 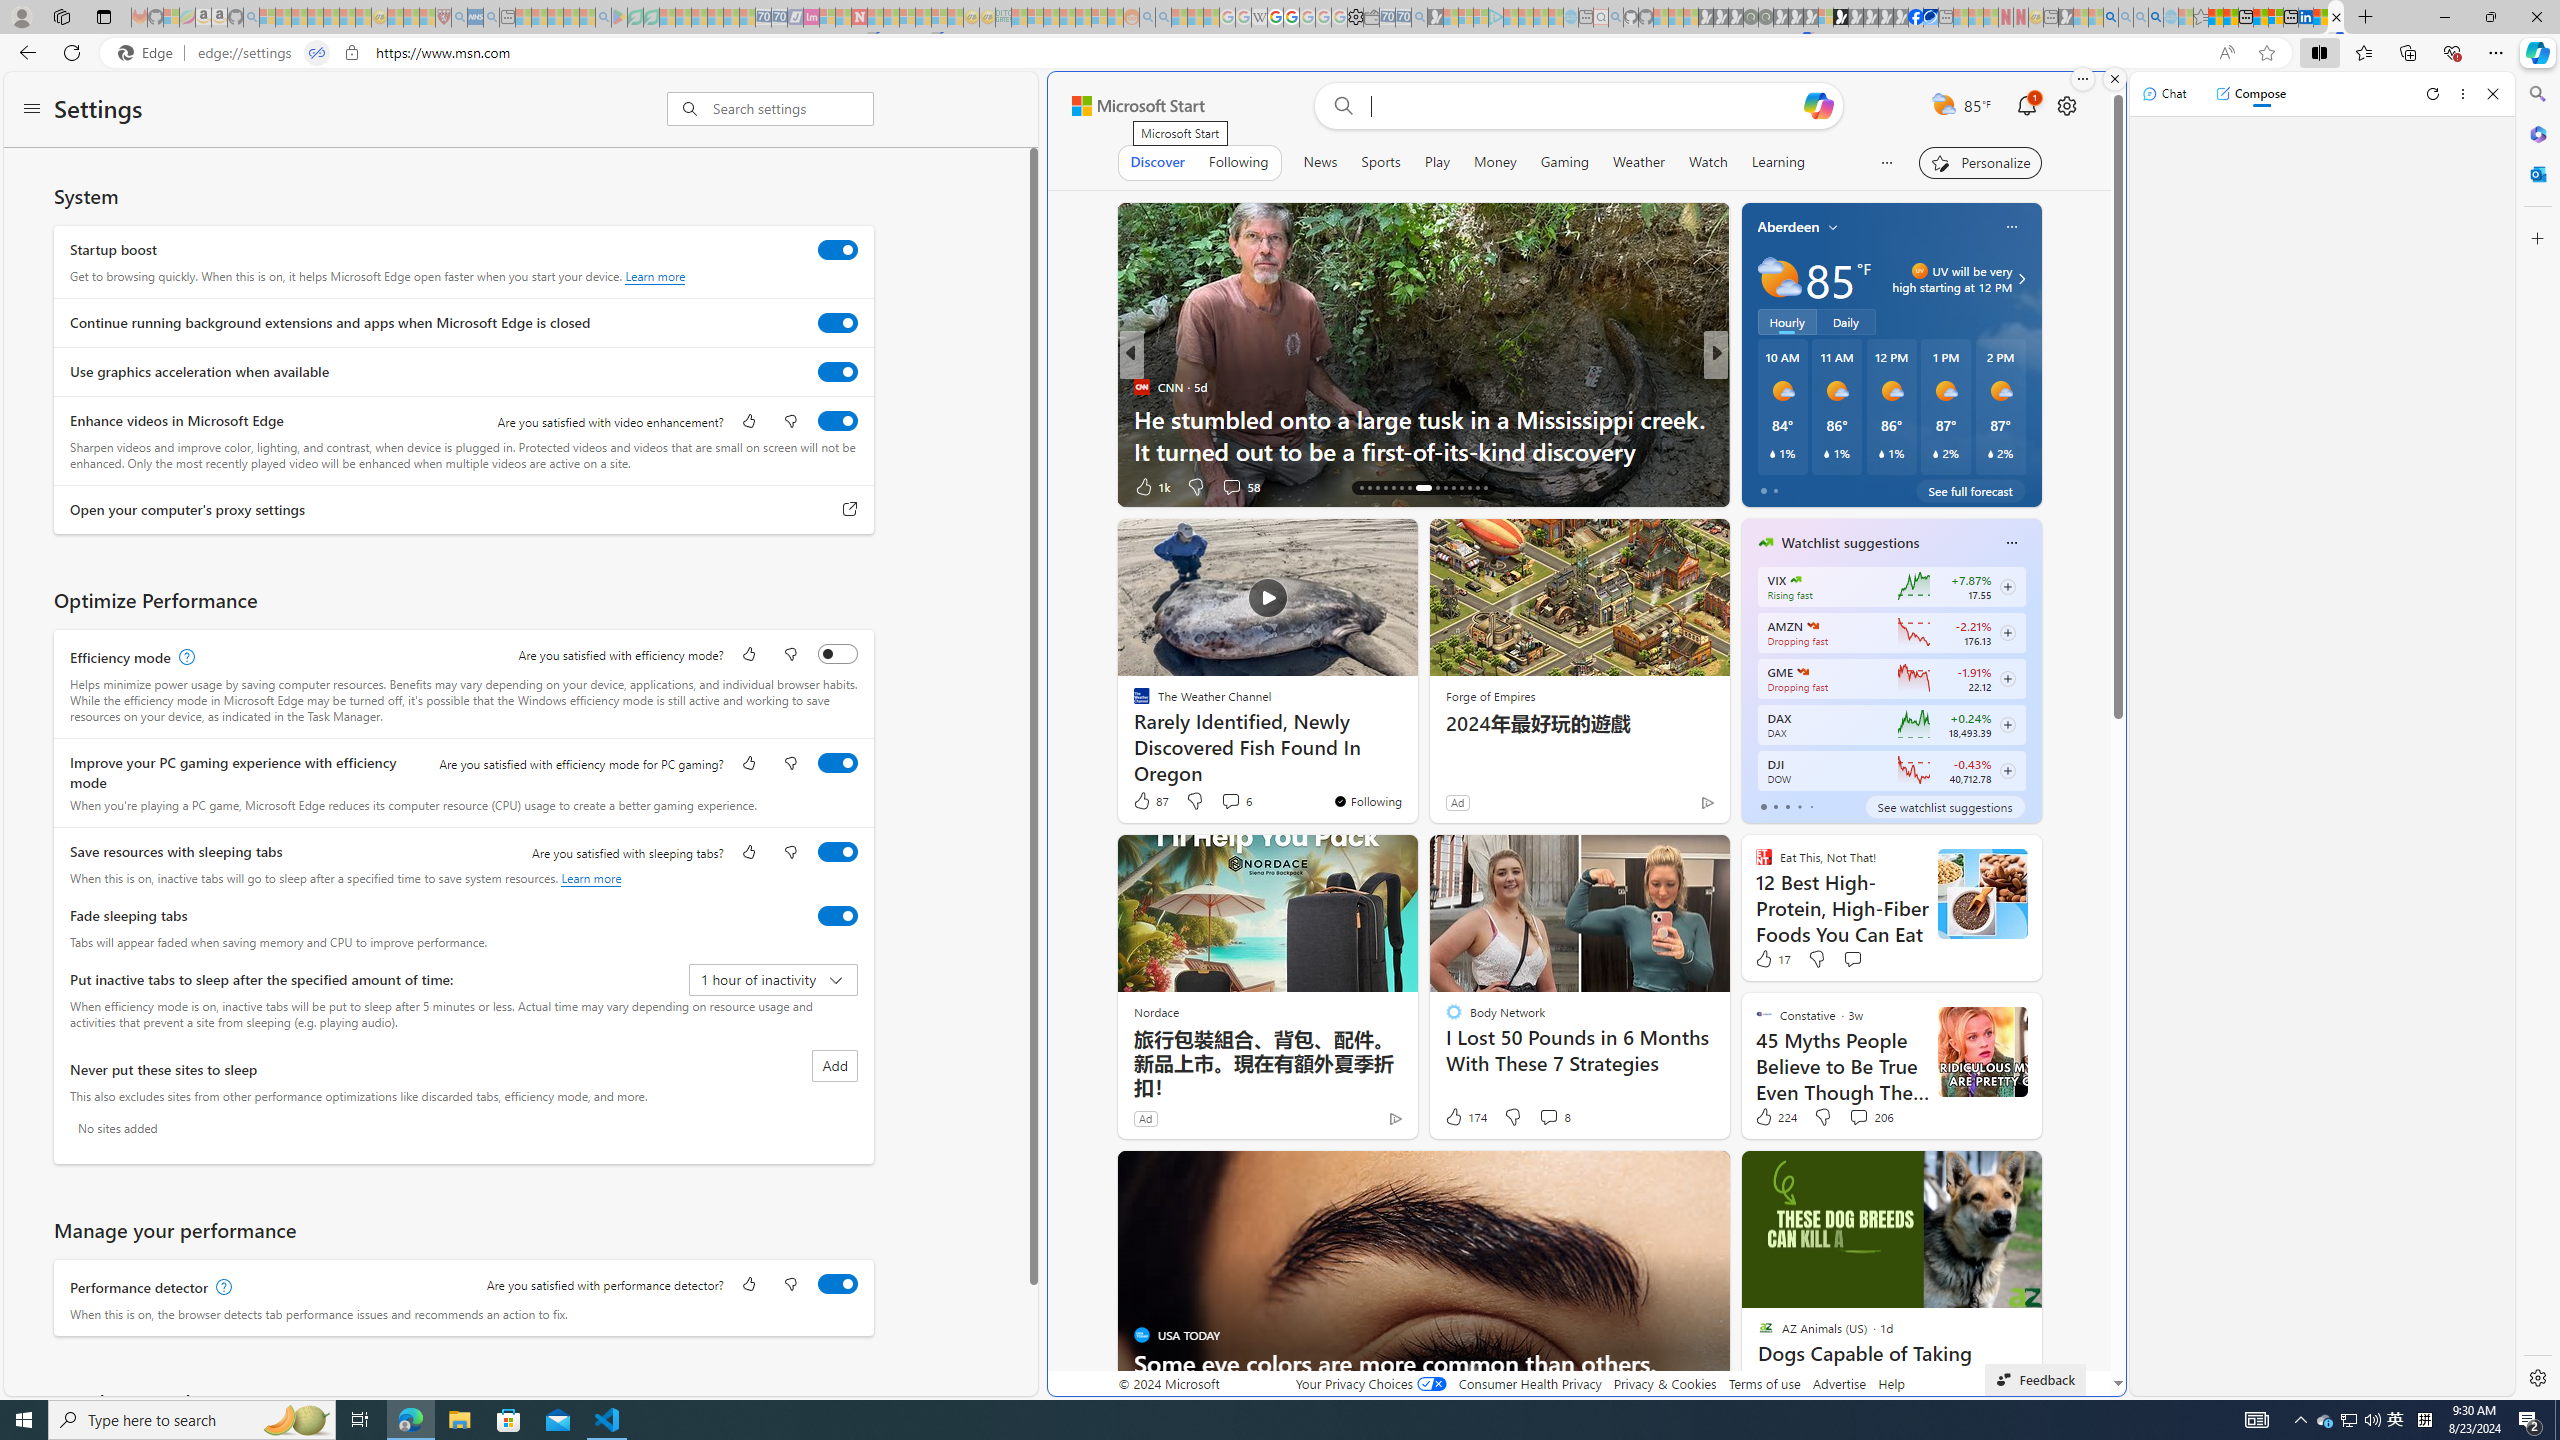 What do you see at coordinates (1772, 958) in the screenshot?
I see `17 Like` at bounding box center [1772, 958].